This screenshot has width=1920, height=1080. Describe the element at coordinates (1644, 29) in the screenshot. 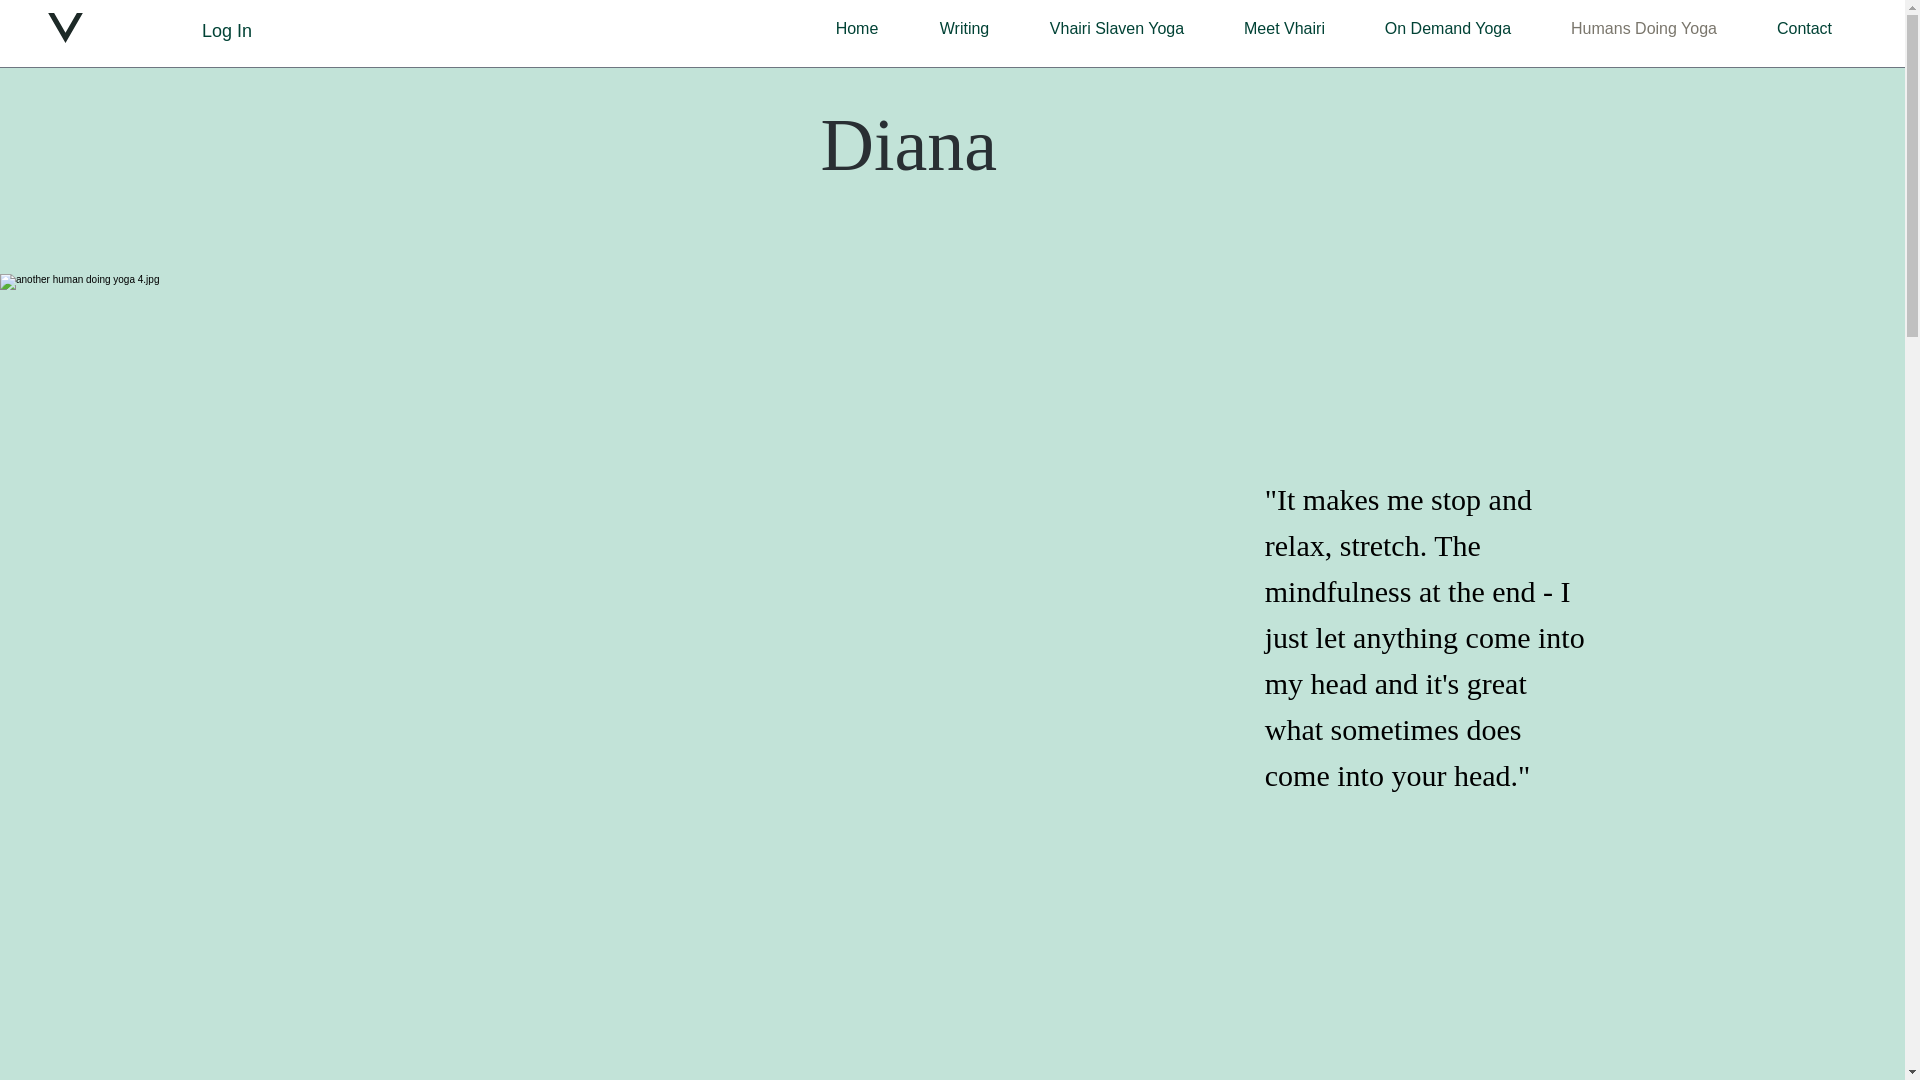

I see `Humans Doing Yoga` at that location.